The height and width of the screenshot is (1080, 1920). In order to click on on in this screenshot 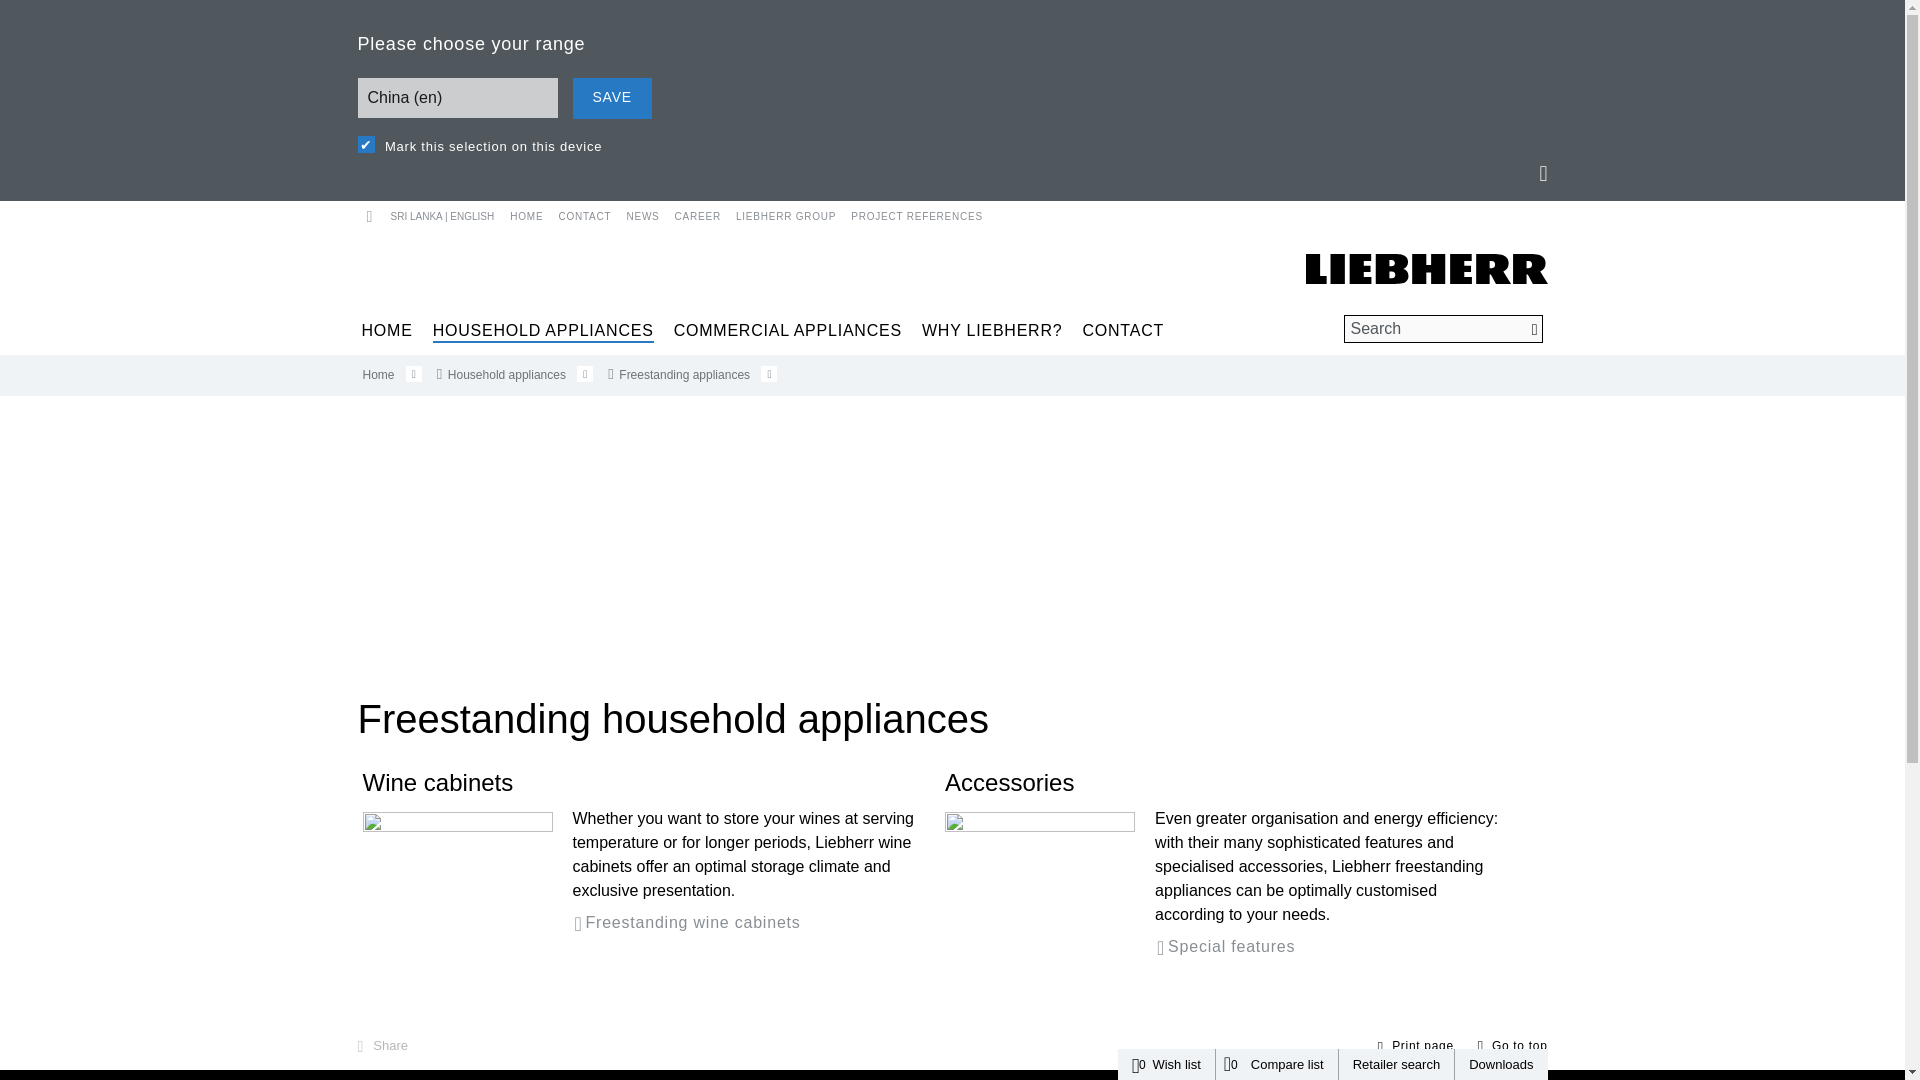, I will do `click(366, 144)`.